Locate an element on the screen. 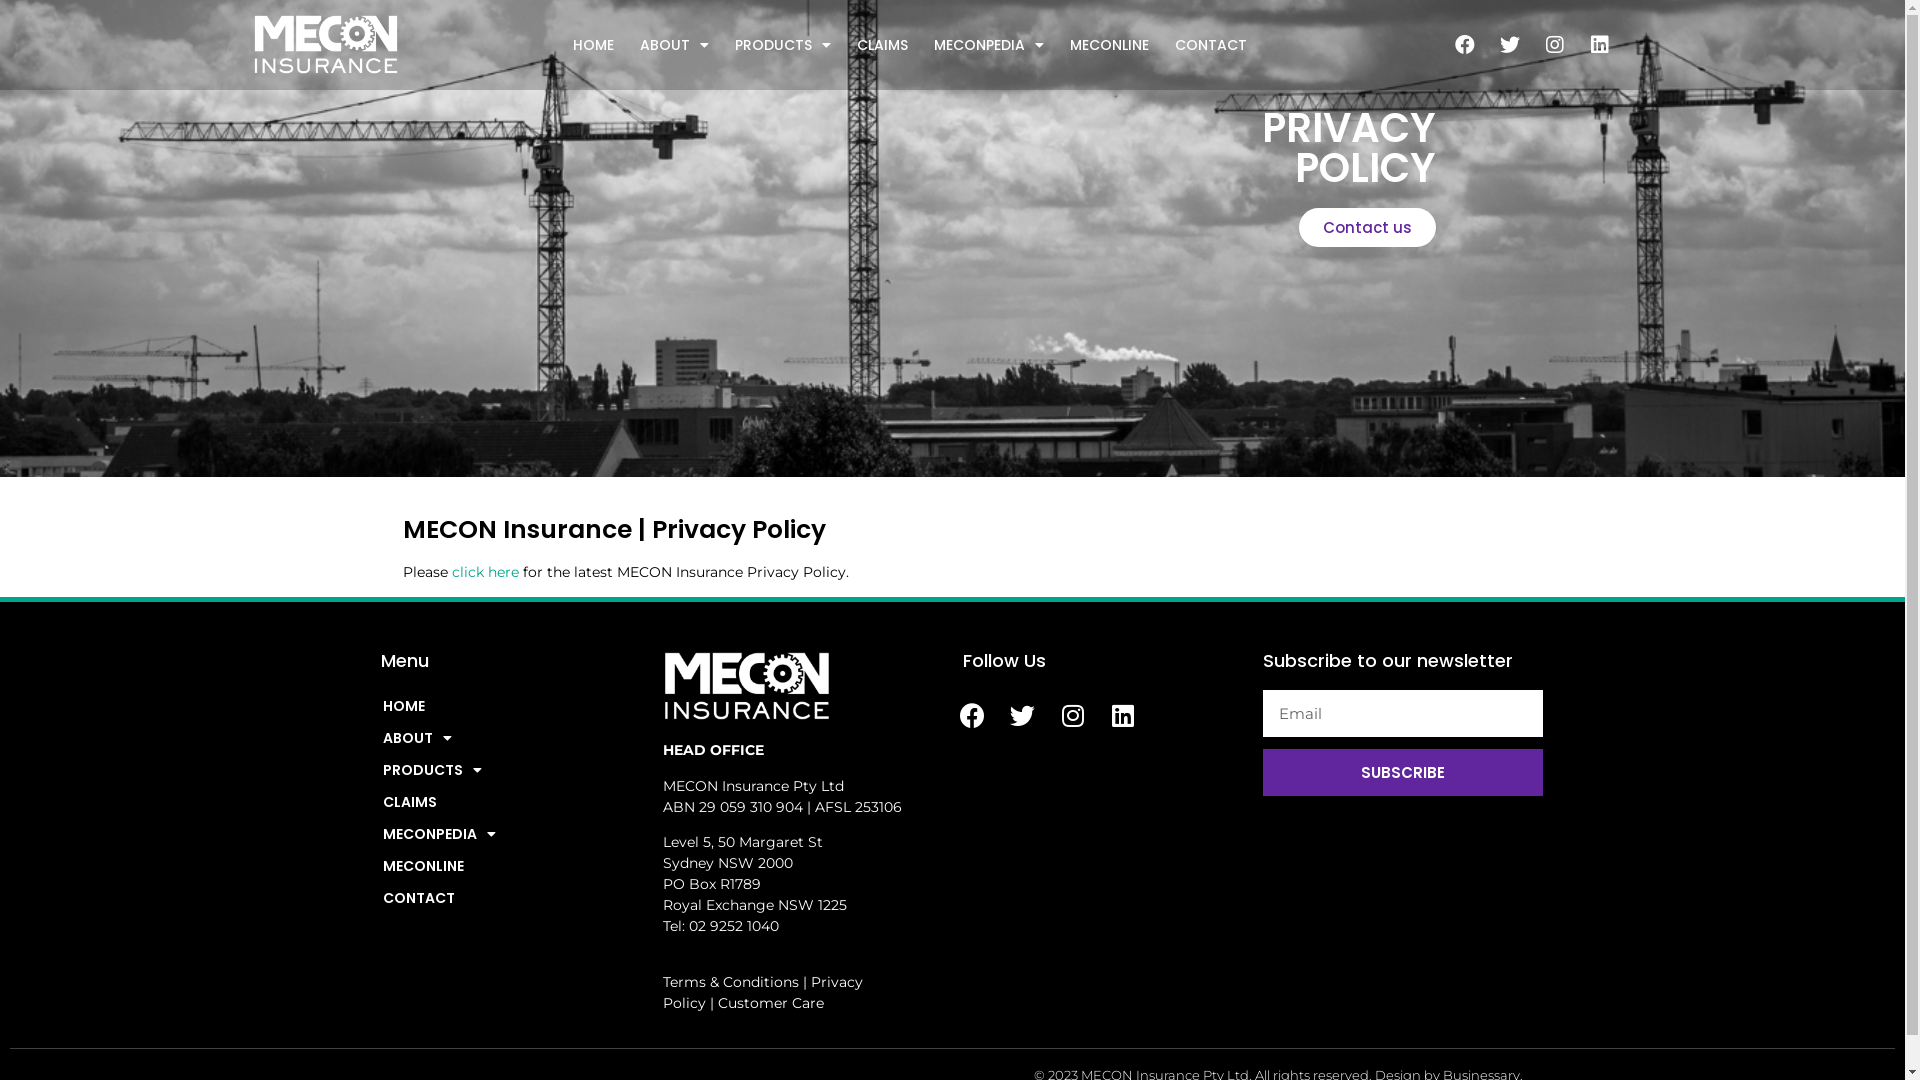 Image resolution: width=1920 pixels, height=1080 pixels. Privacy Policy is located at coordinates (762, 992).